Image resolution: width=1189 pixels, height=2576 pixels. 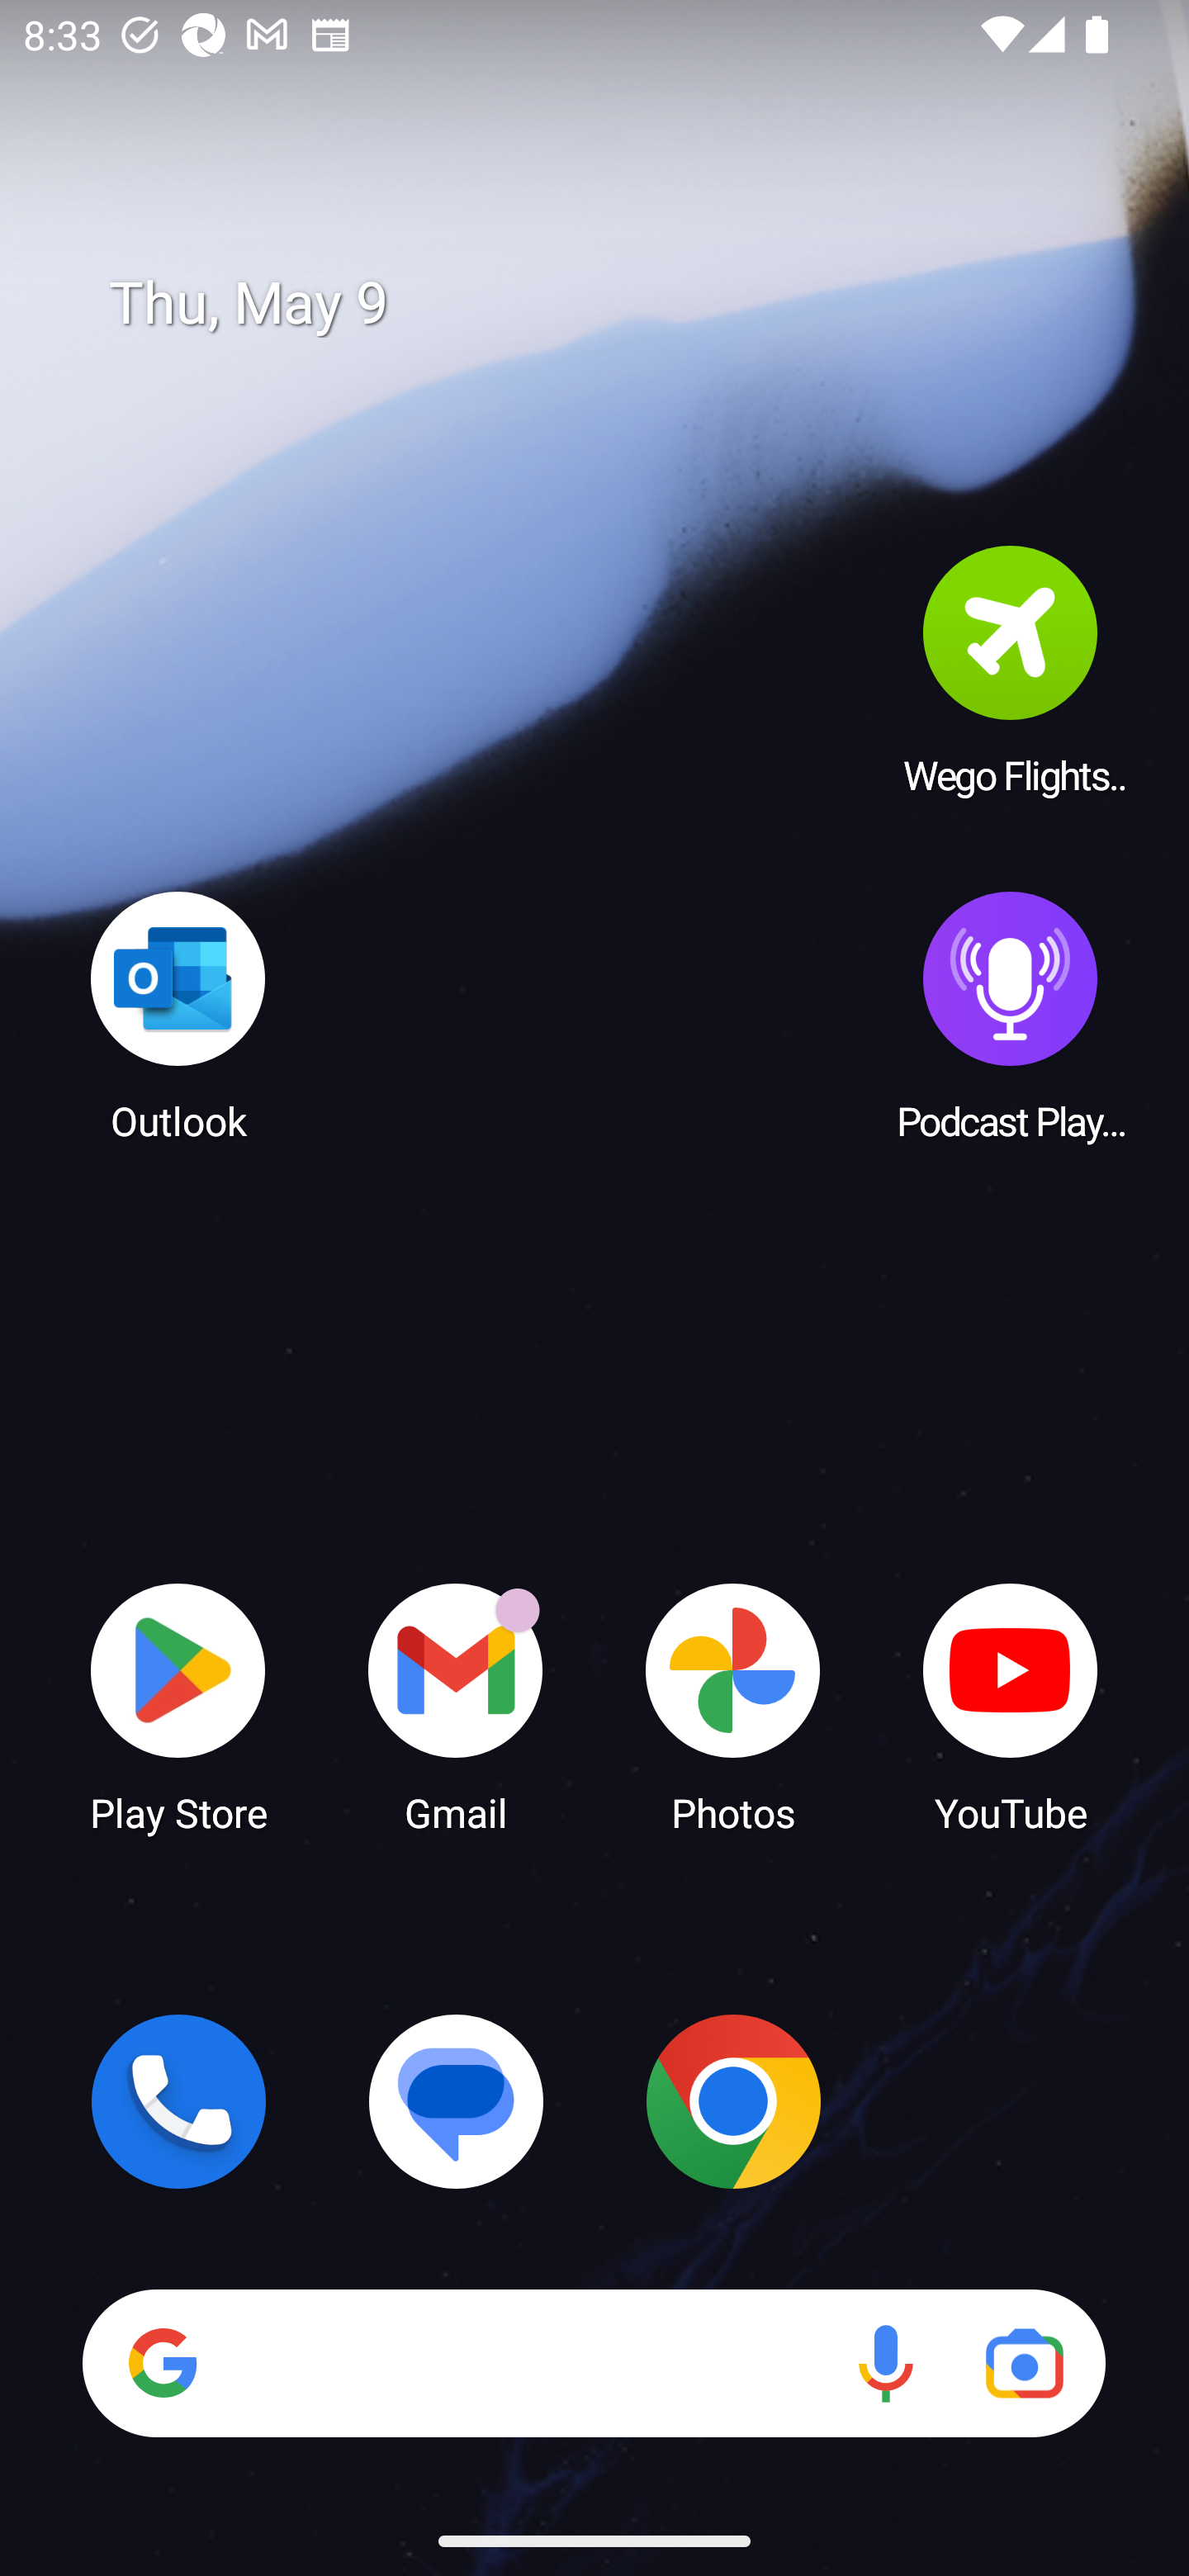 I want to click on Wego Flights & Hotels, so click(x=1011, y=670).